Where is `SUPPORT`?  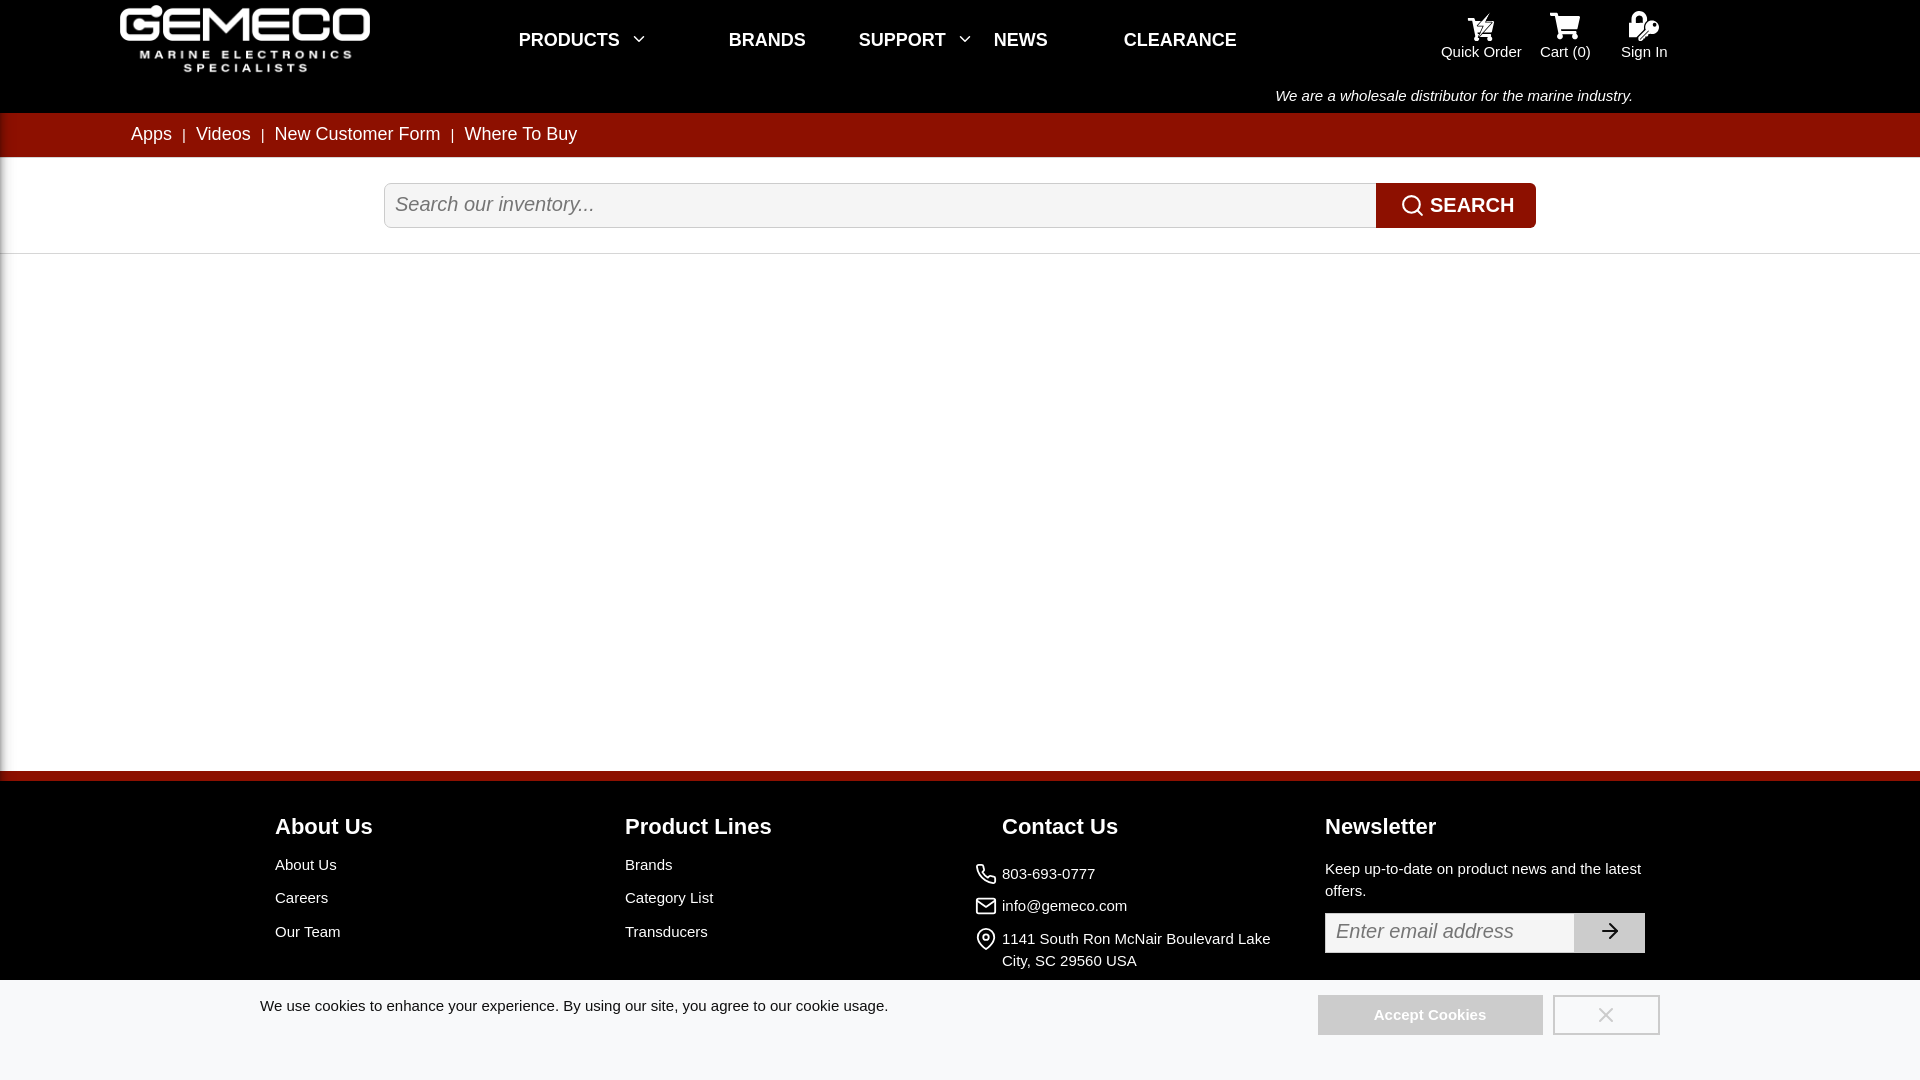
SUPPORT is located at coordinates (916, 40).